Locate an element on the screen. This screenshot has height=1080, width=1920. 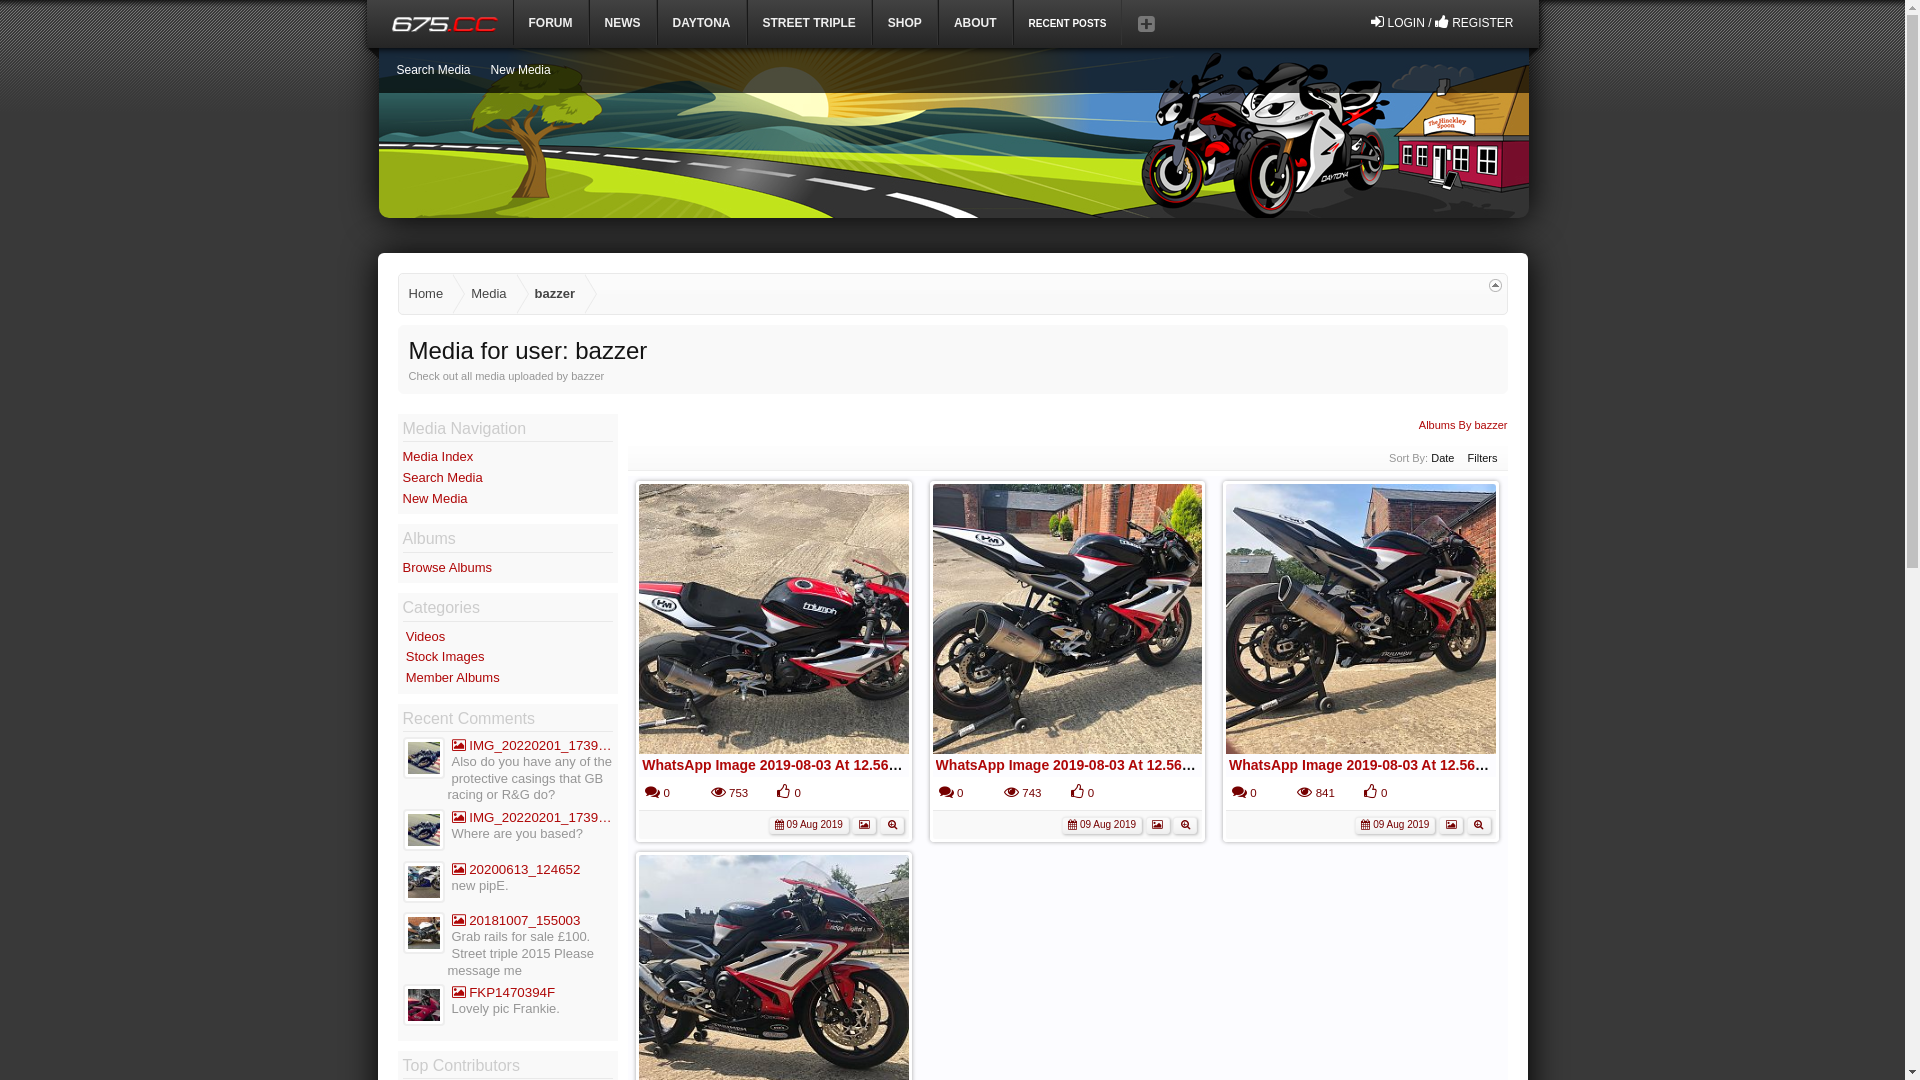
Media is located at coordinates (484, 294).